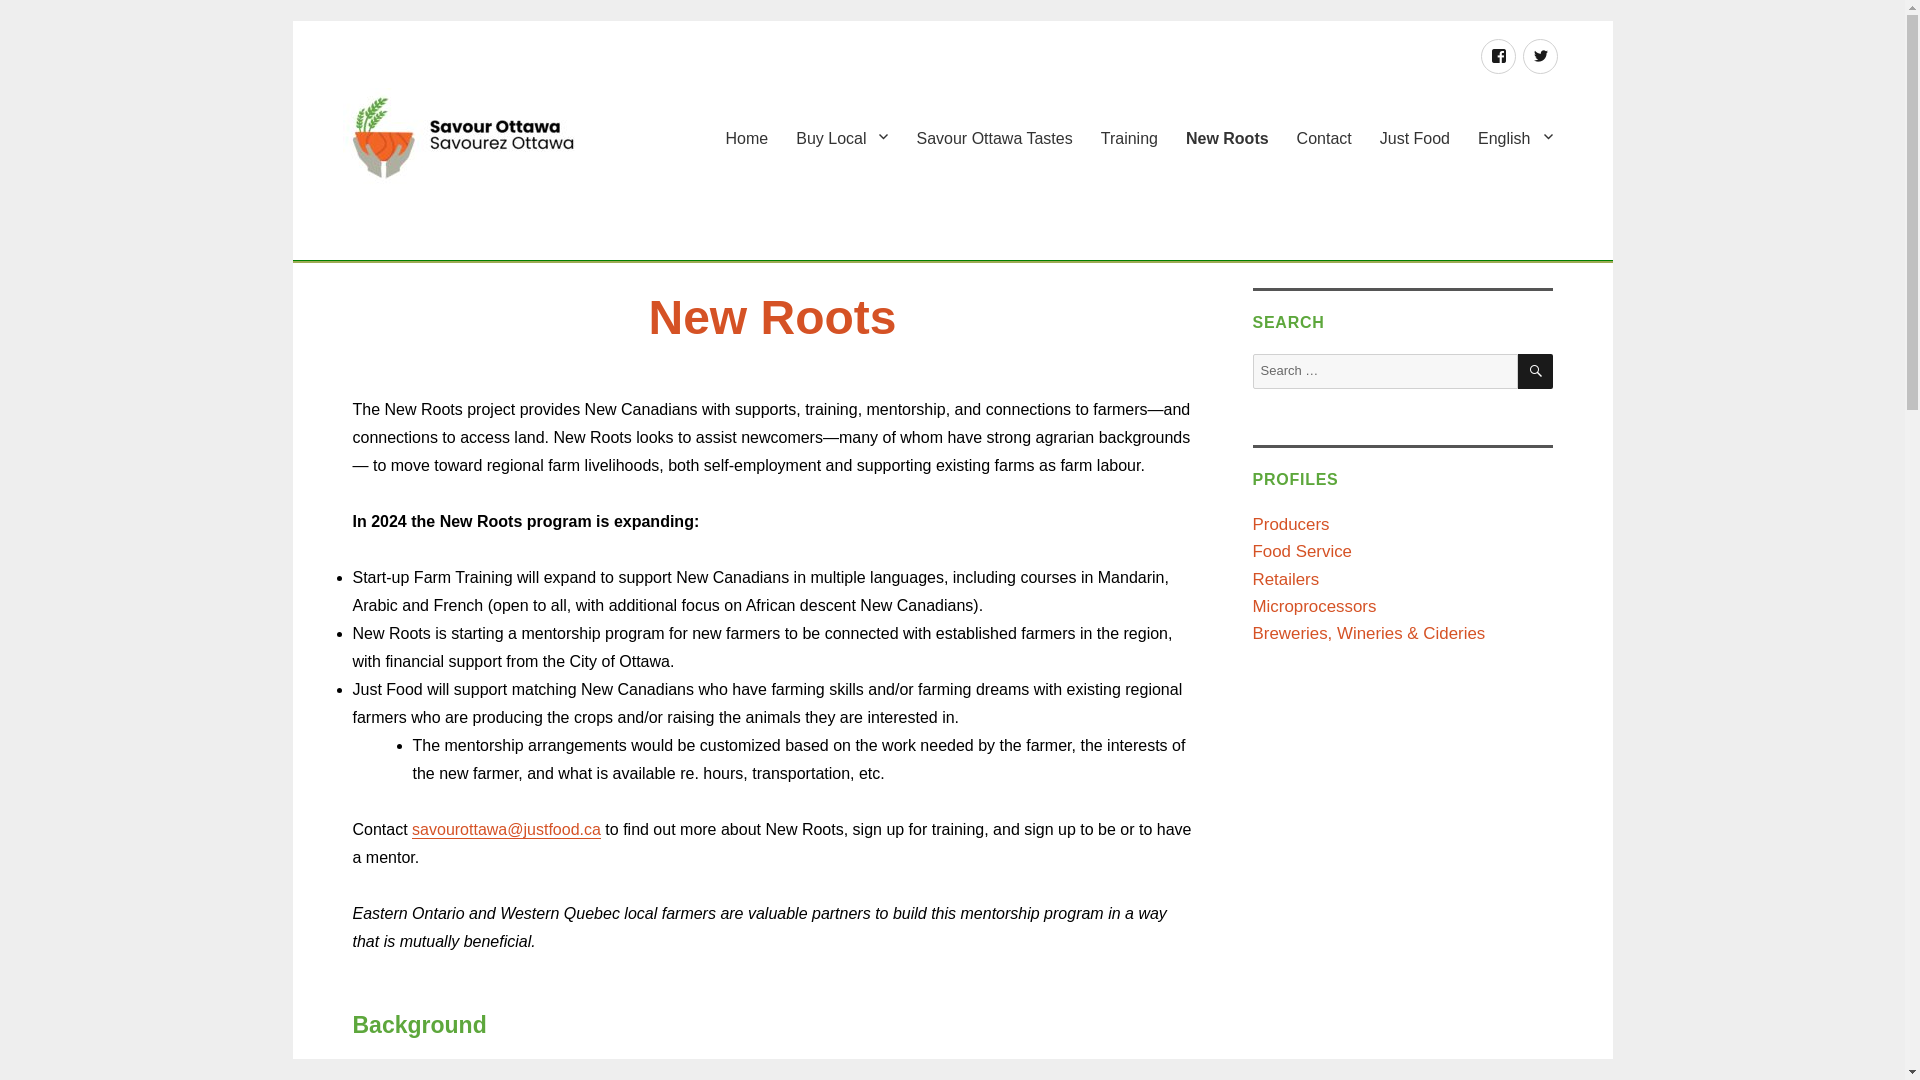  I want to click on English, so click(1514, 137).